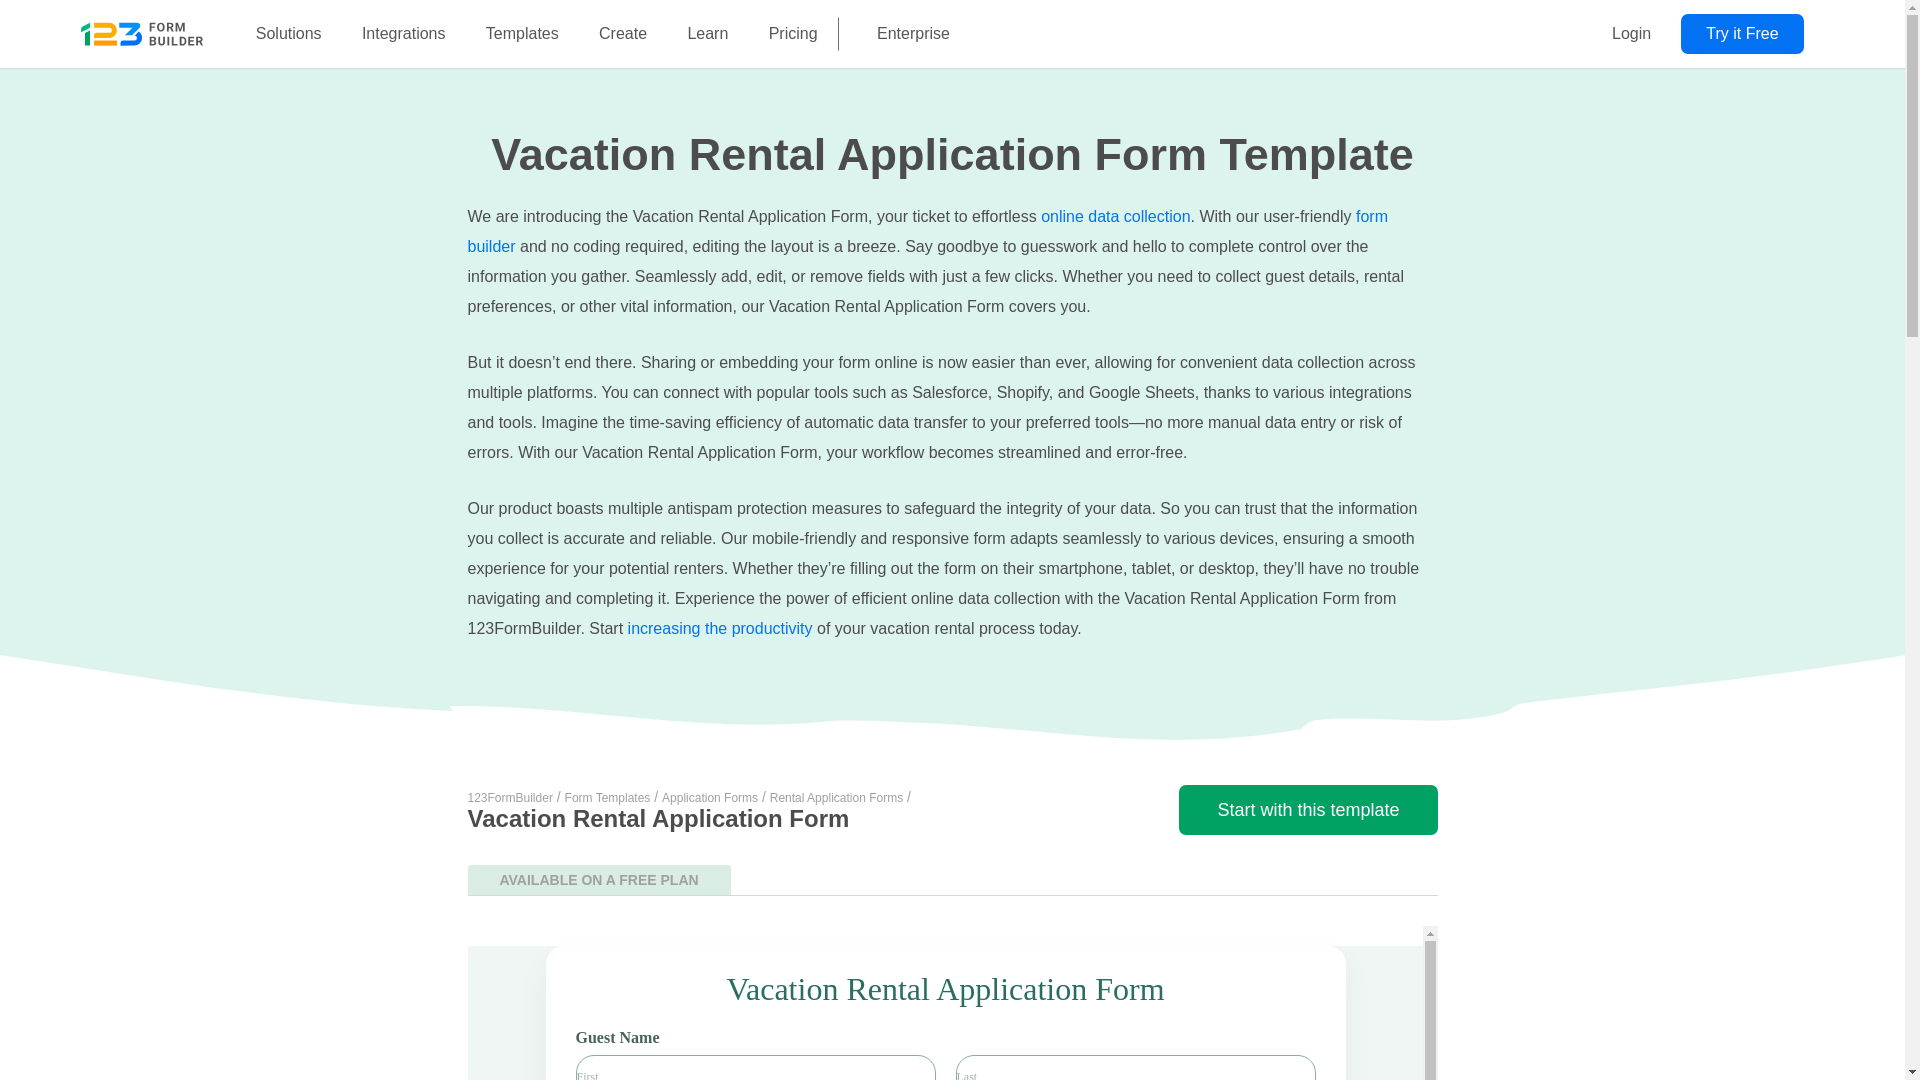 This screenshot has height=1080, width=1920. Describe the element at coordinates (404, 34) in the screenshot. I see `Integrations` at that location.